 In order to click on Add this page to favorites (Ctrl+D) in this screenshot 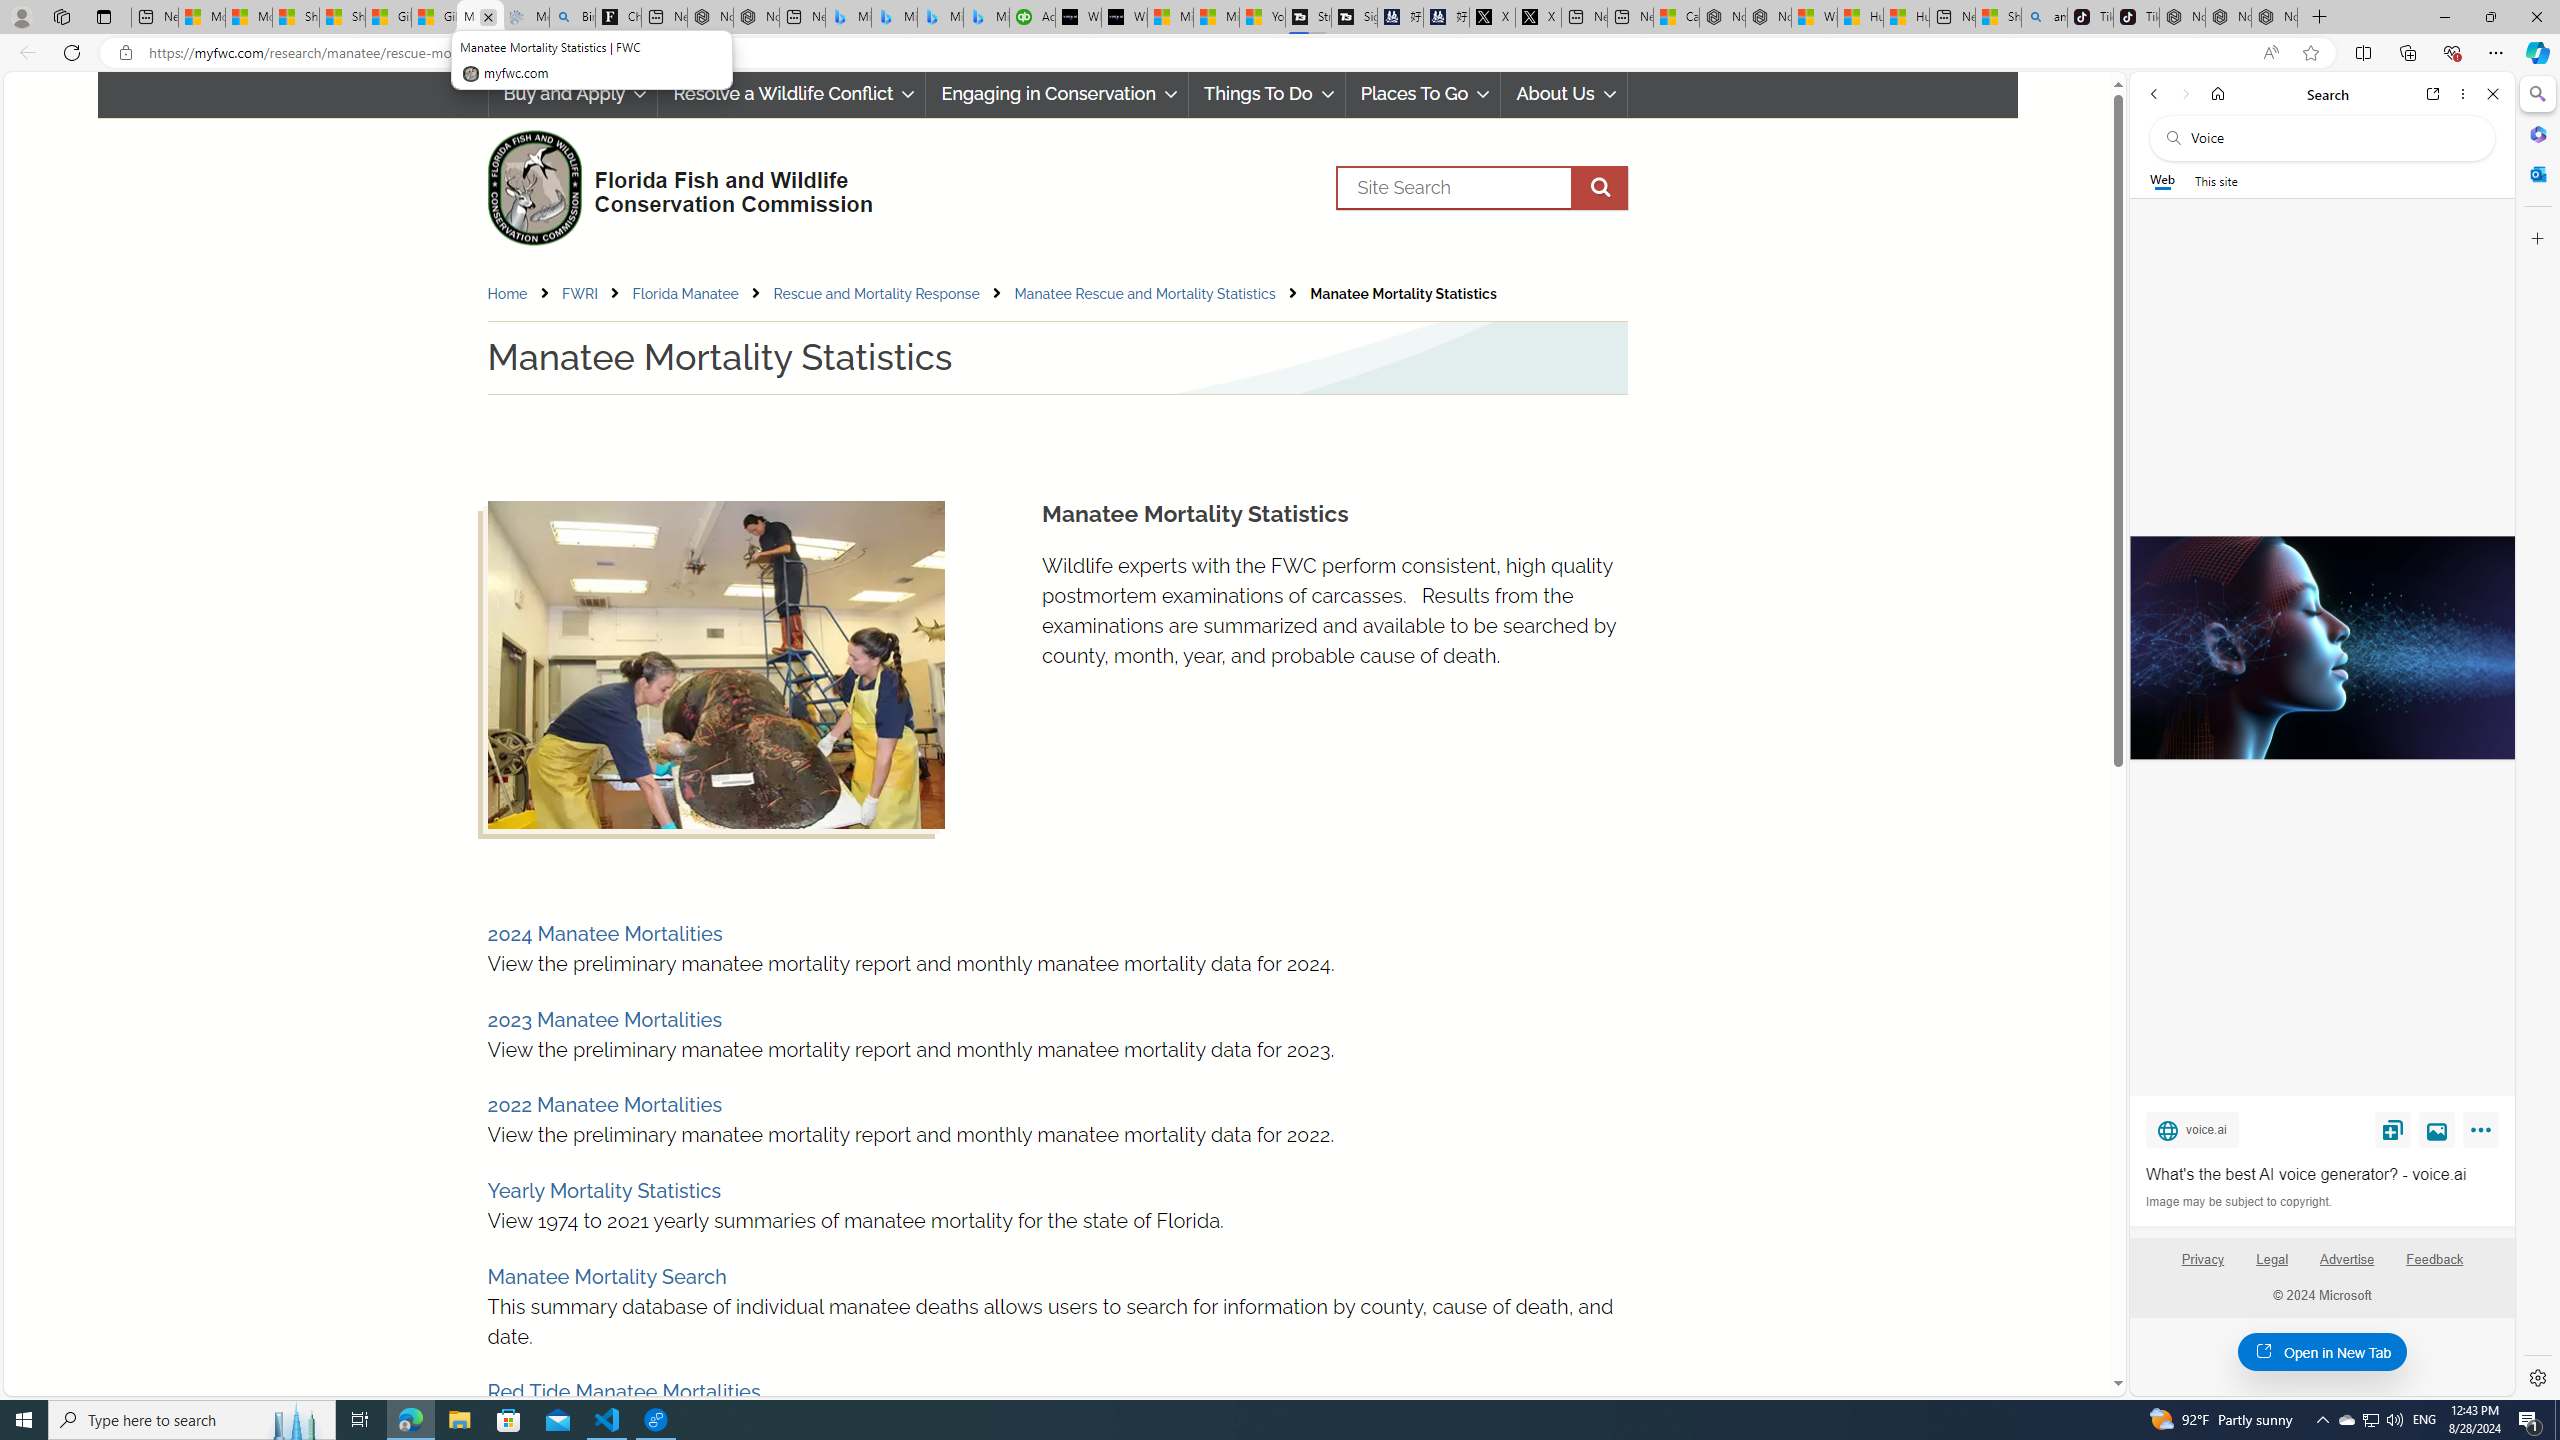, I will do `click(2312, 53)`.